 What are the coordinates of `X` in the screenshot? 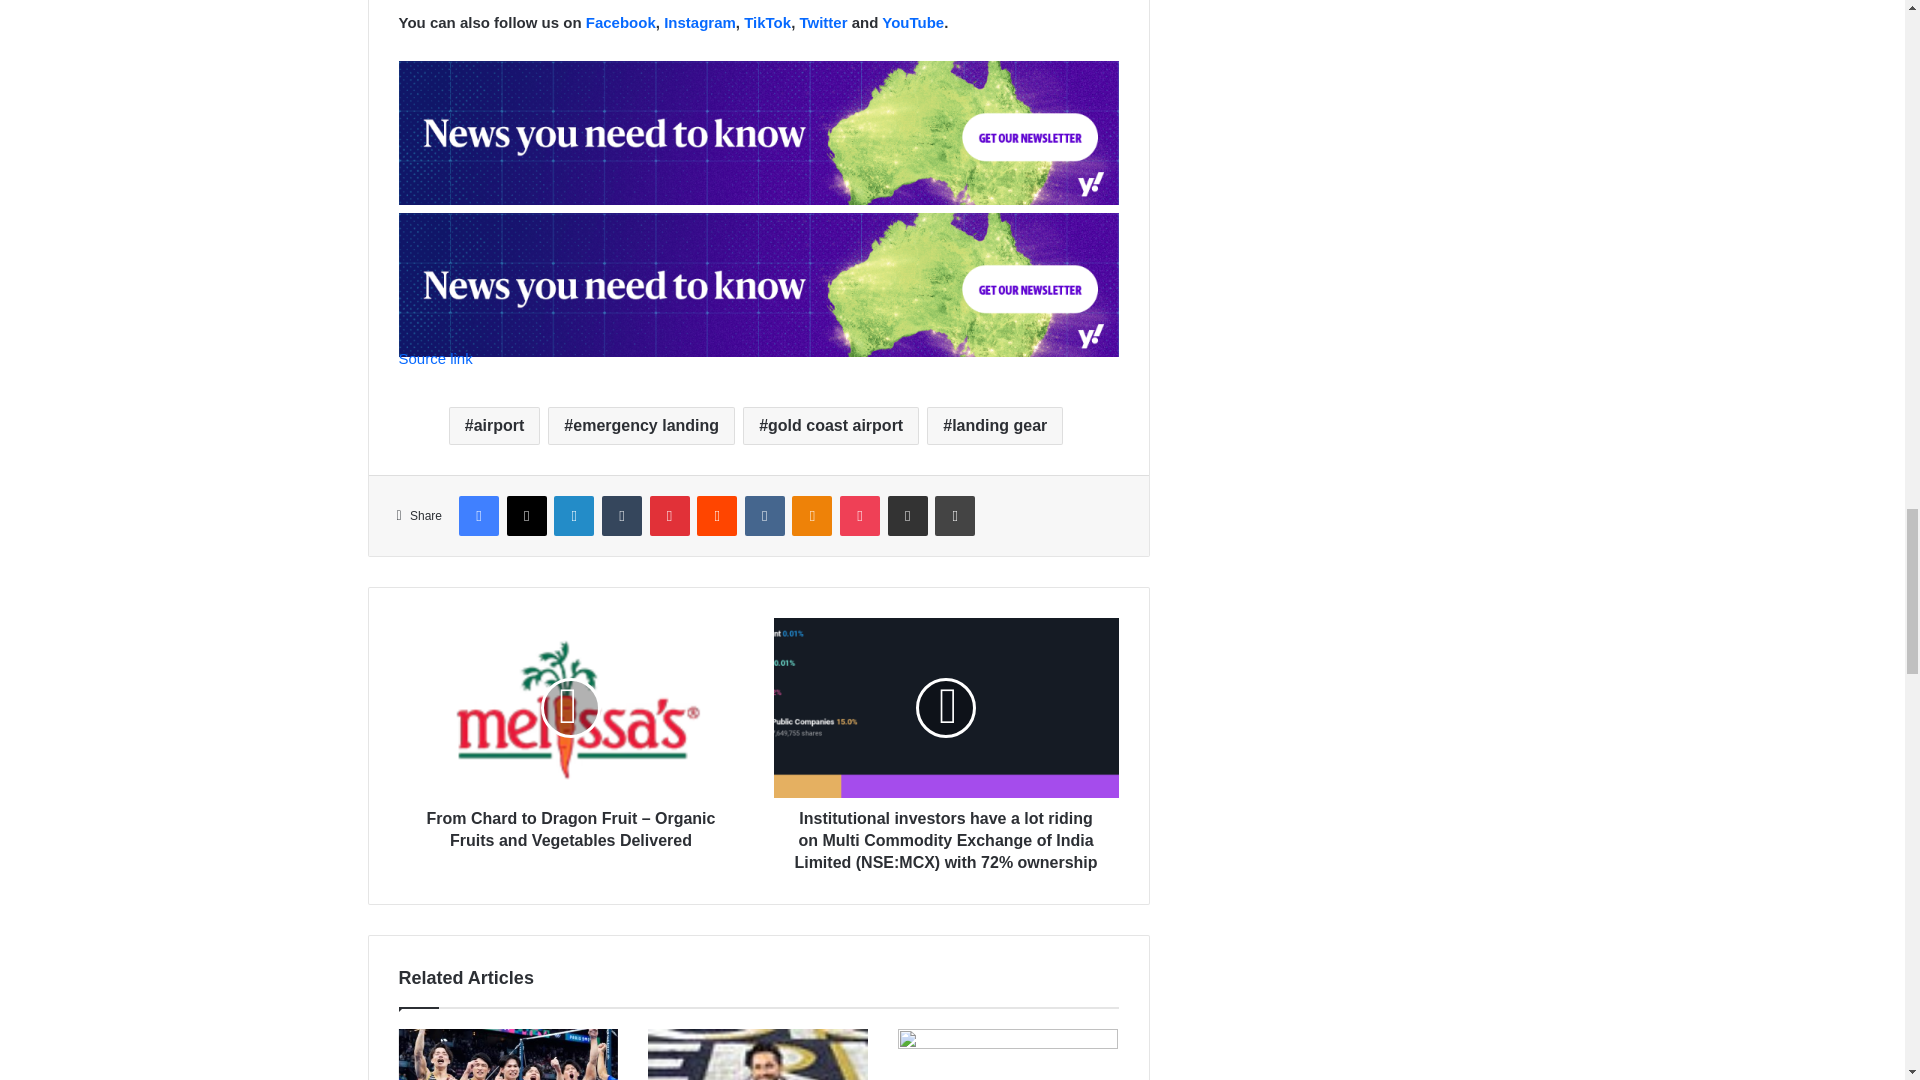 It's located at (526, 515).